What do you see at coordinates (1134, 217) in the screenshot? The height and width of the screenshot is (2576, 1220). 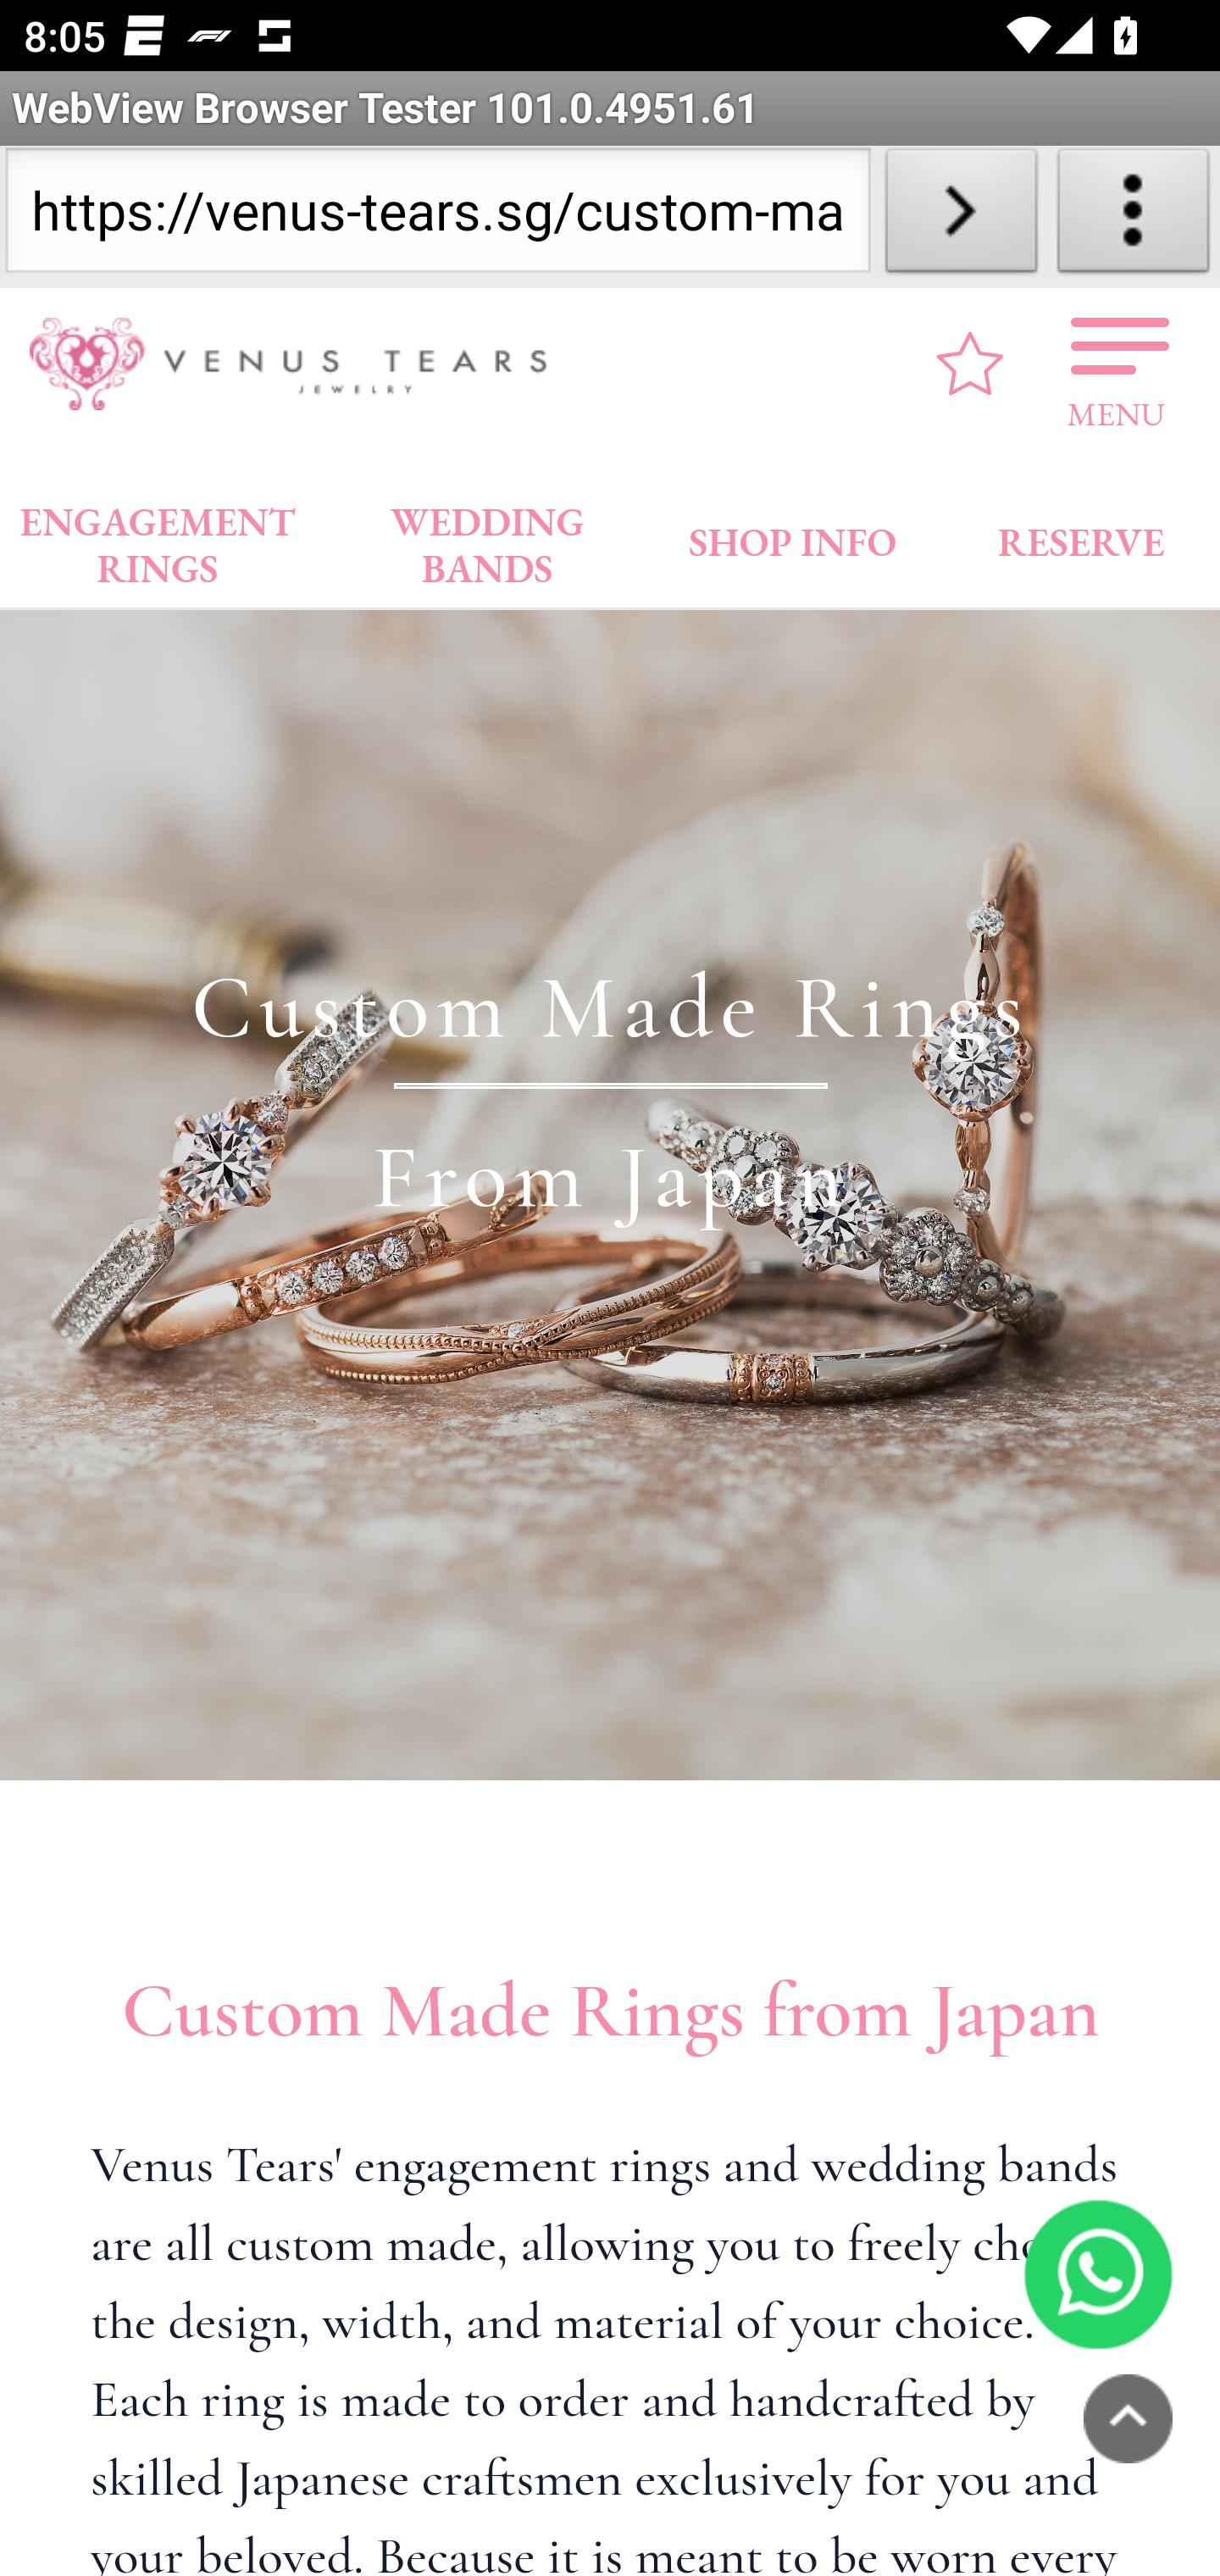 I see `About WebView` at bounding box center [1134, 217].